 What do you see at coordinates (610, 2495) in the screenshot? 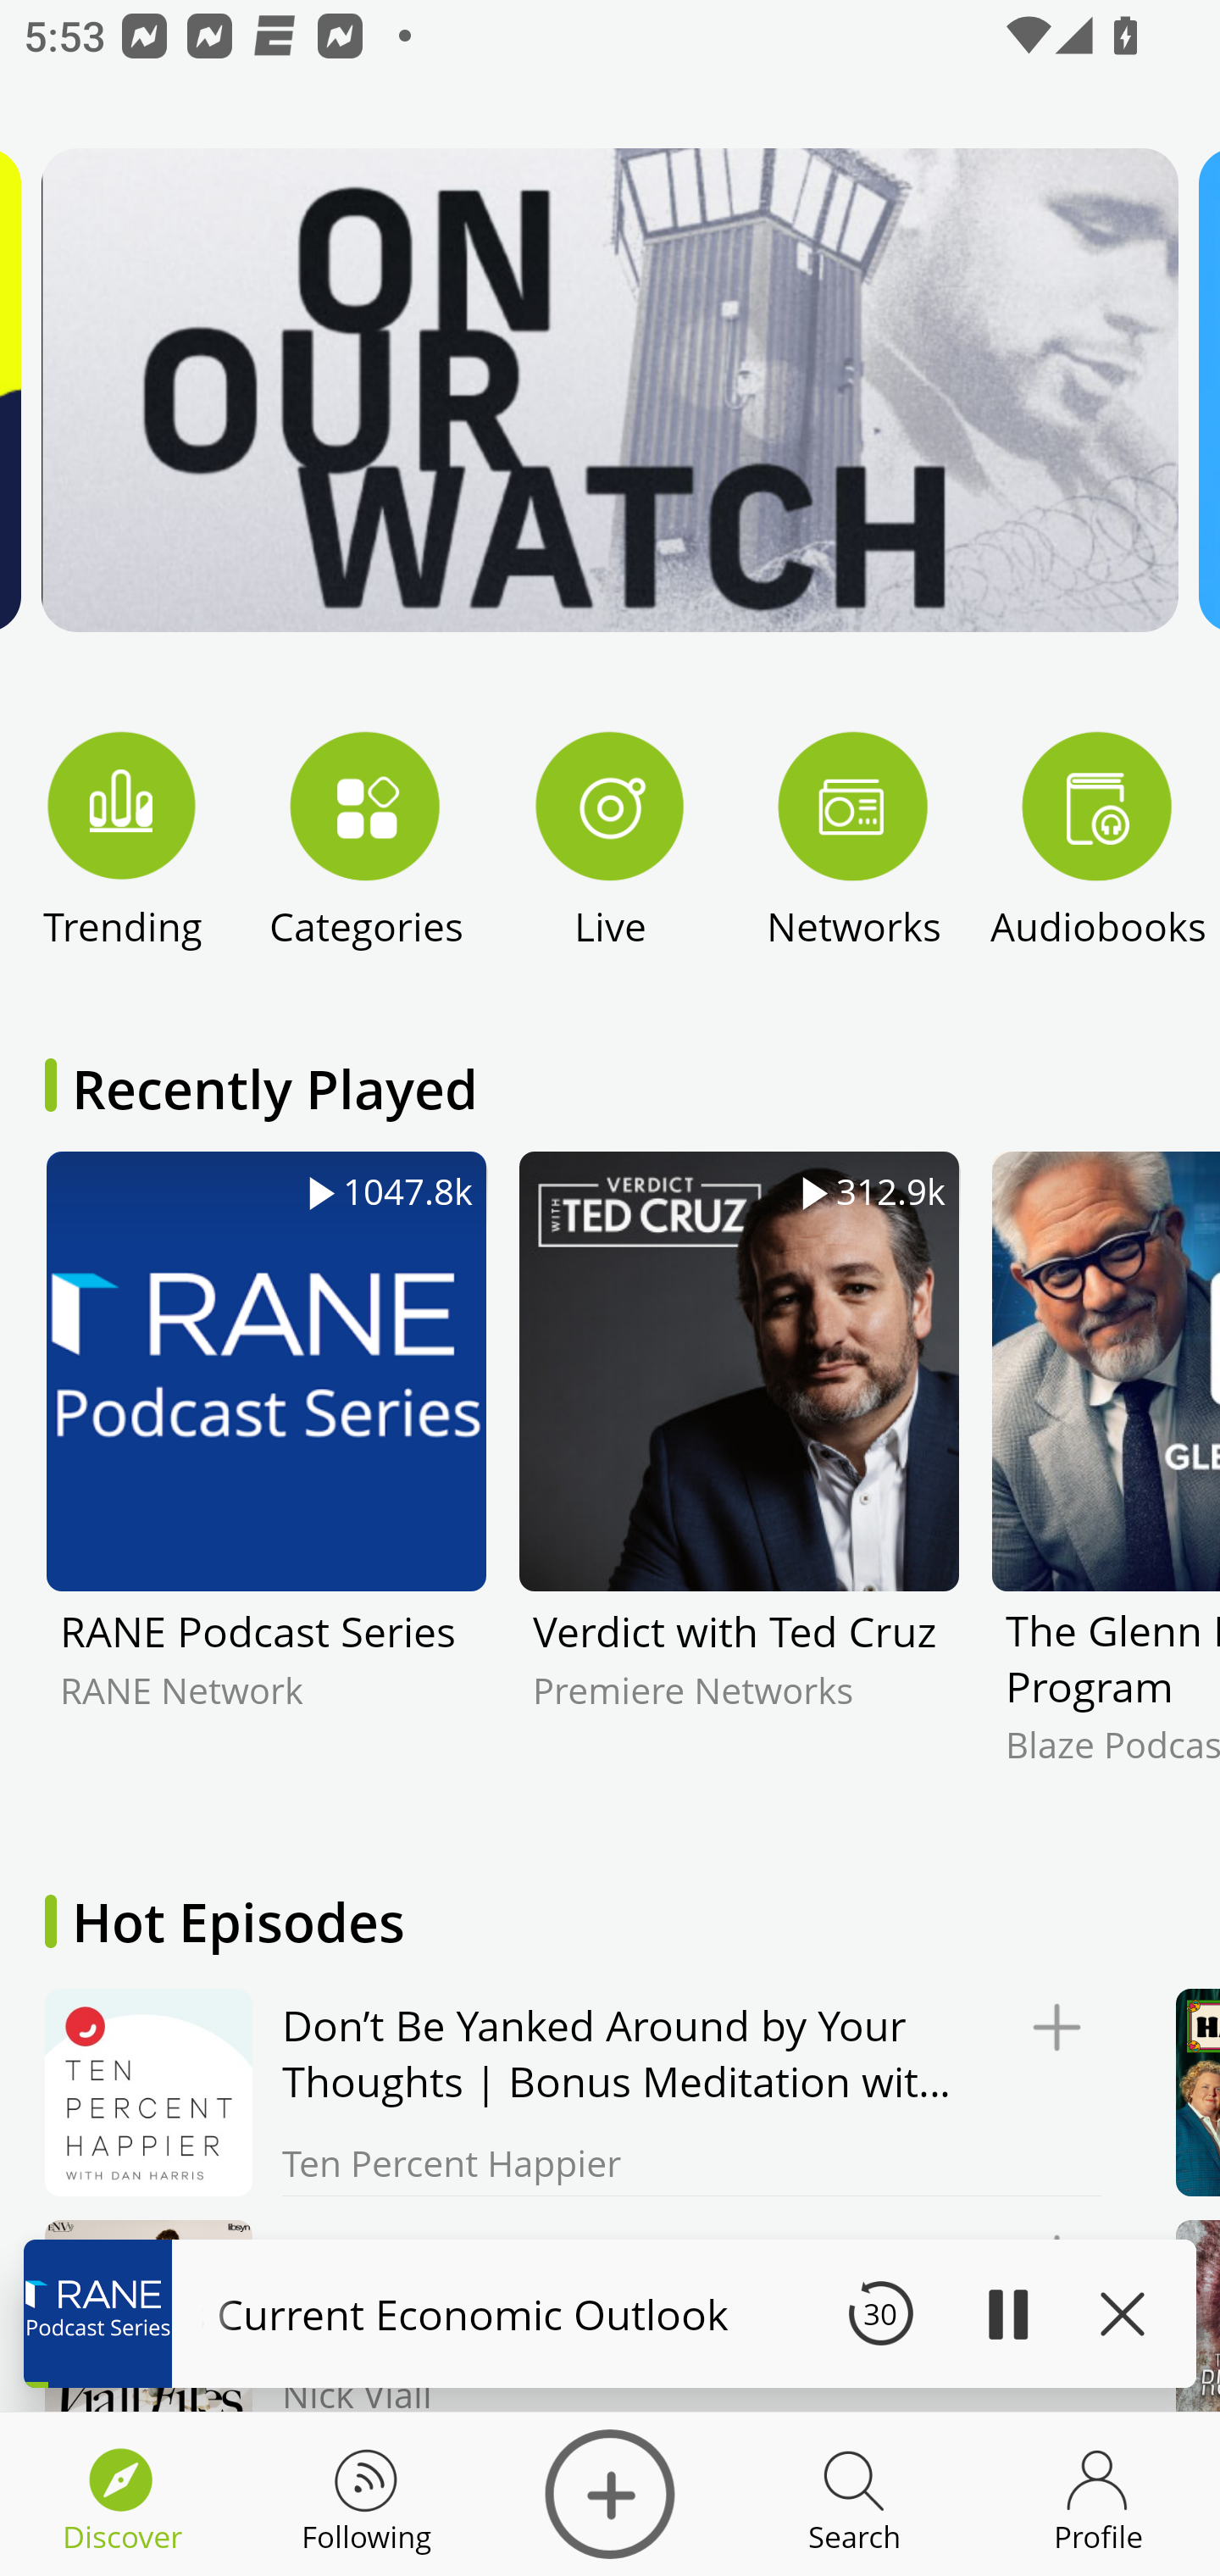
I see `Discover` at bounding box center [610, 2495].